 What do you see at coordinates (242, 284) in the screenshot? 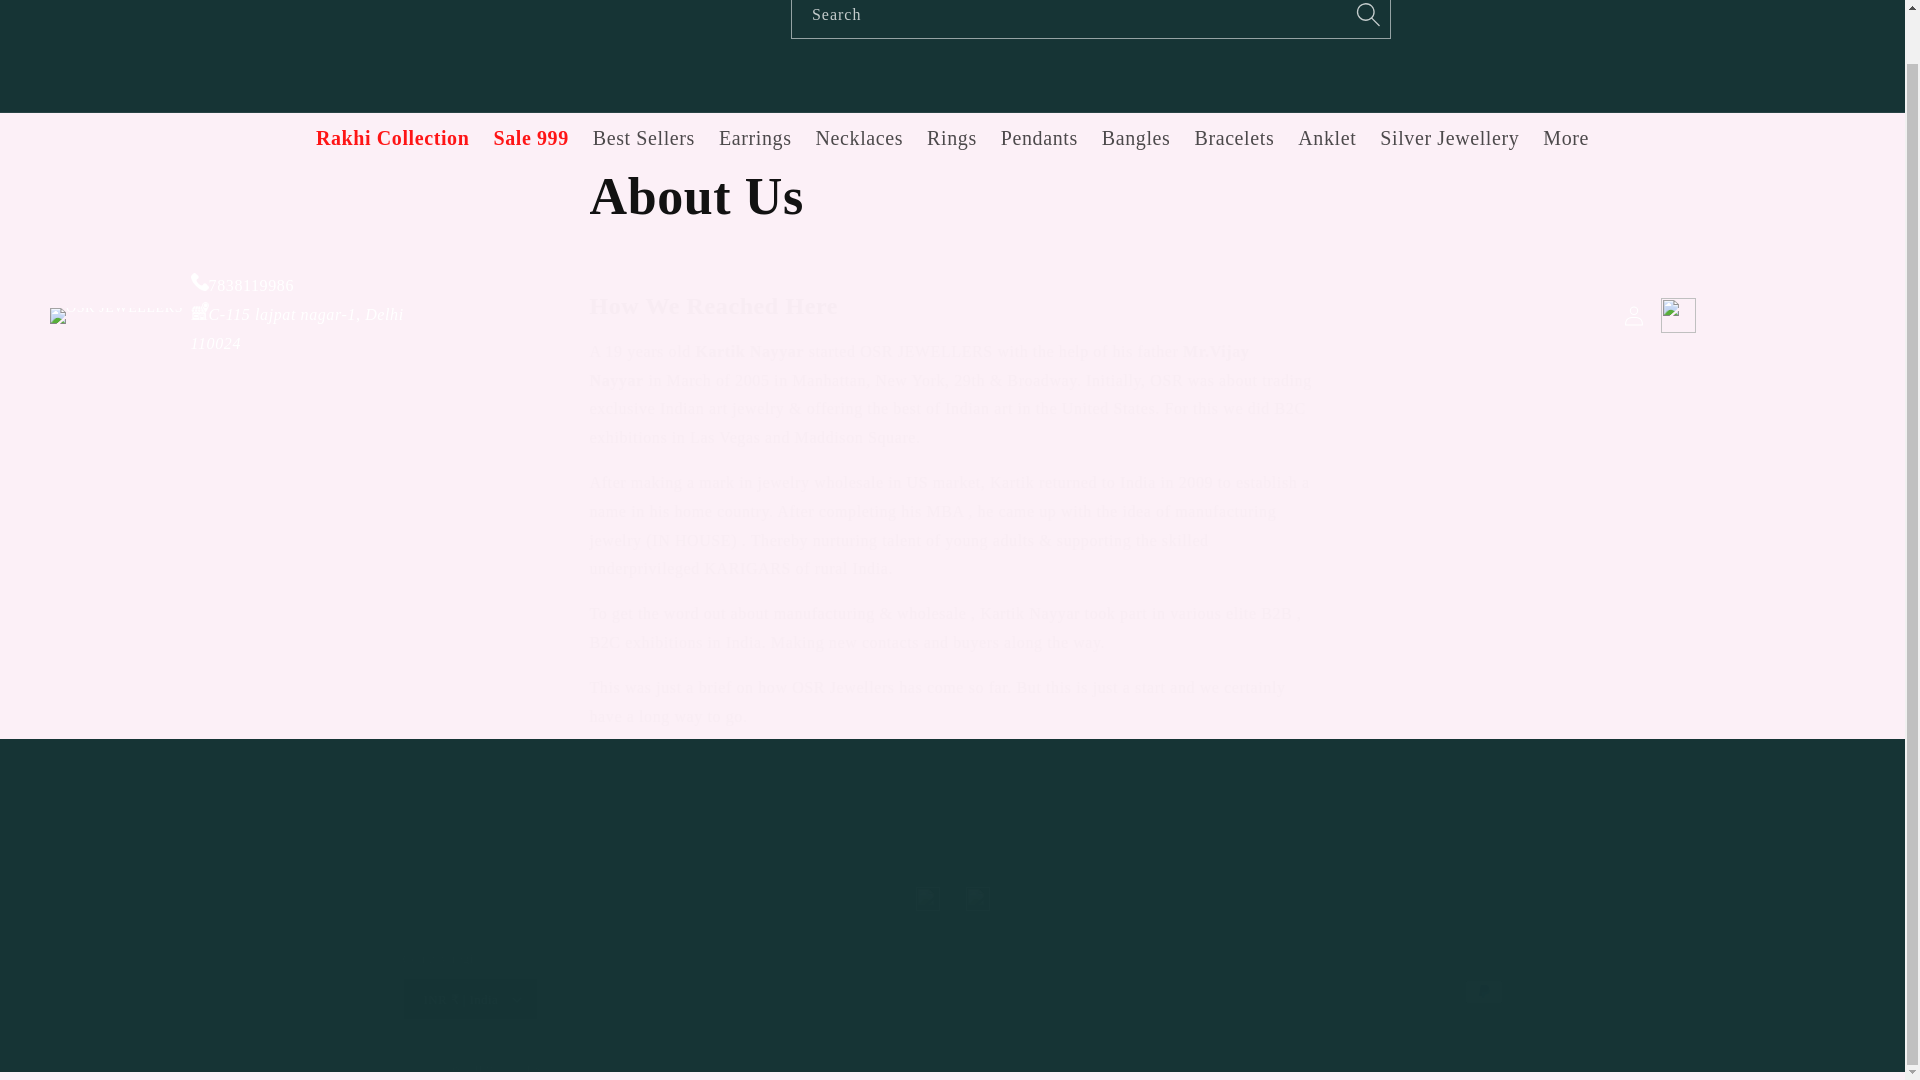
I see `7838119986` at bounding box center [242, 284].